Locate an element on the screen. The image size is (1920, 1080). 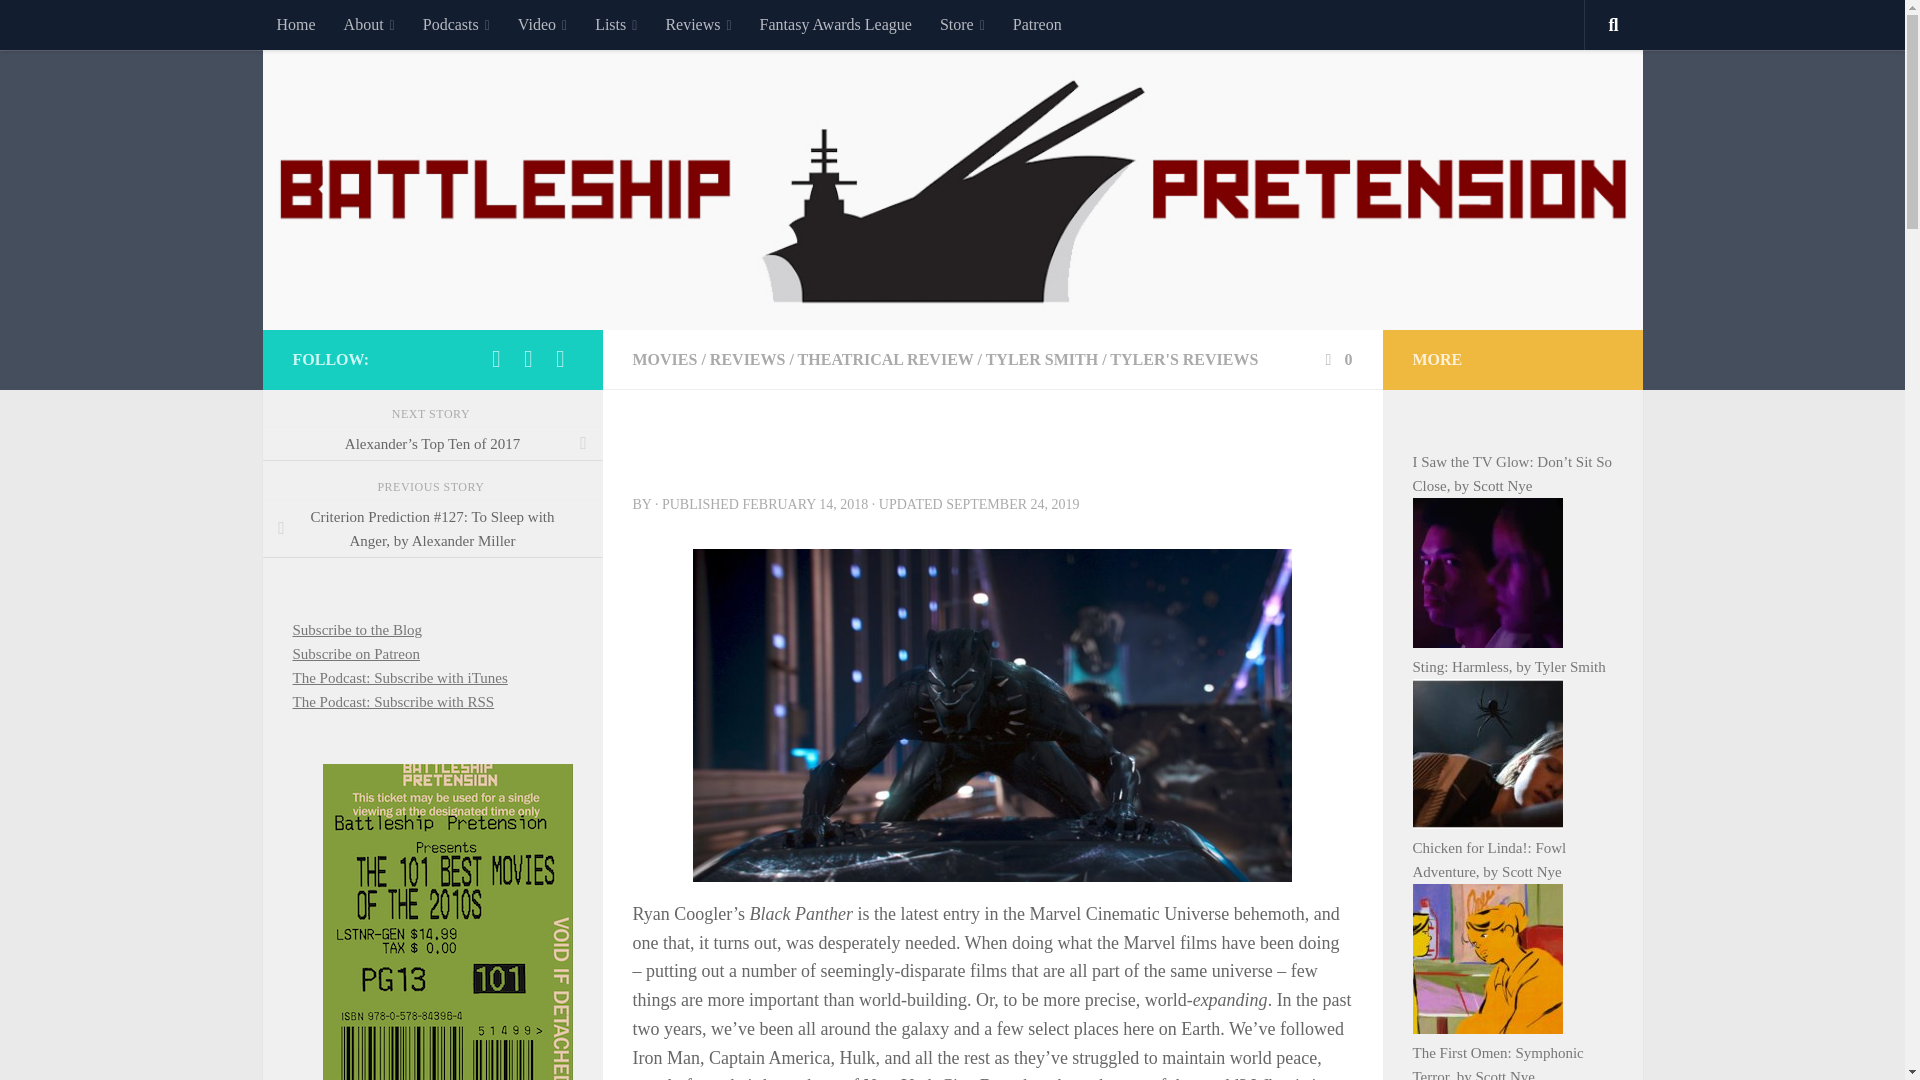
Home is located at coordinates (294, 24).